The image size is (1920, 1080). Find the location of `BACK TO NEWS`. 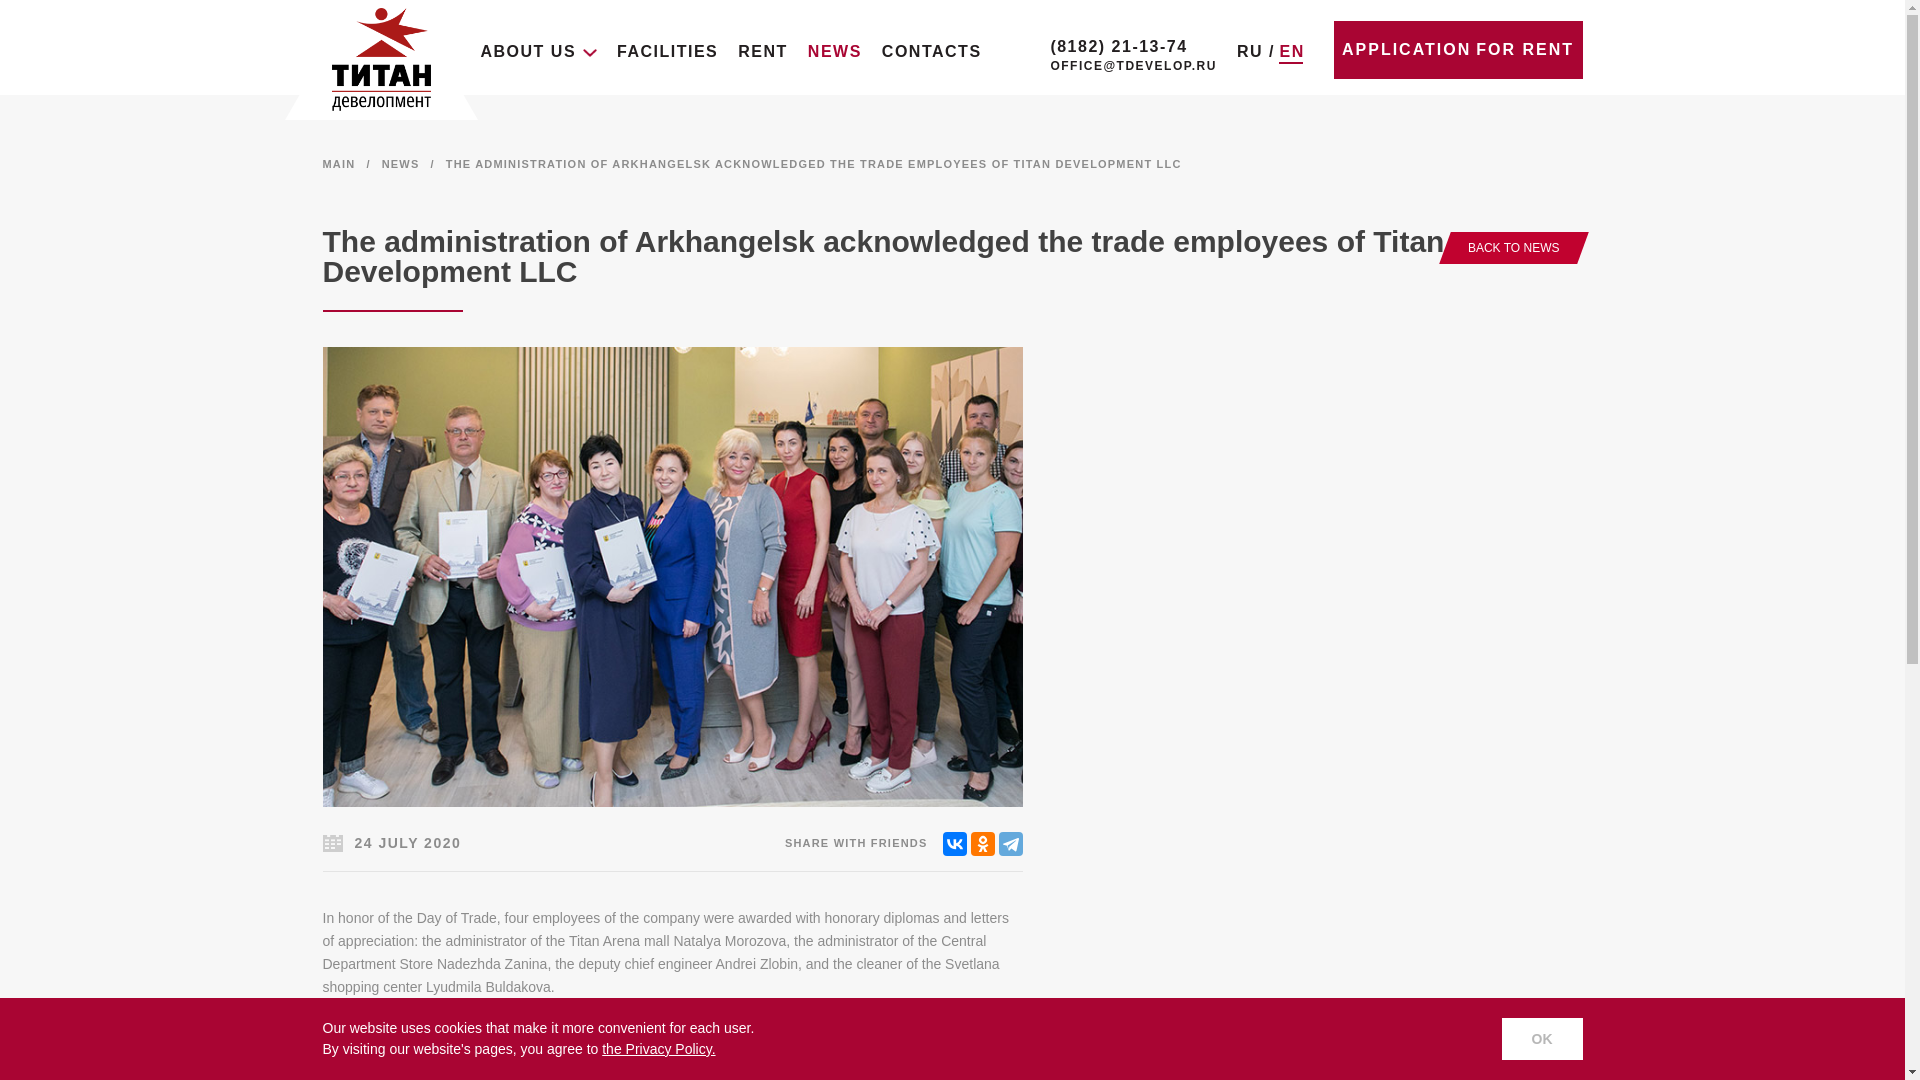

BACK TO NEWS is located at coordinates (1514, 248).